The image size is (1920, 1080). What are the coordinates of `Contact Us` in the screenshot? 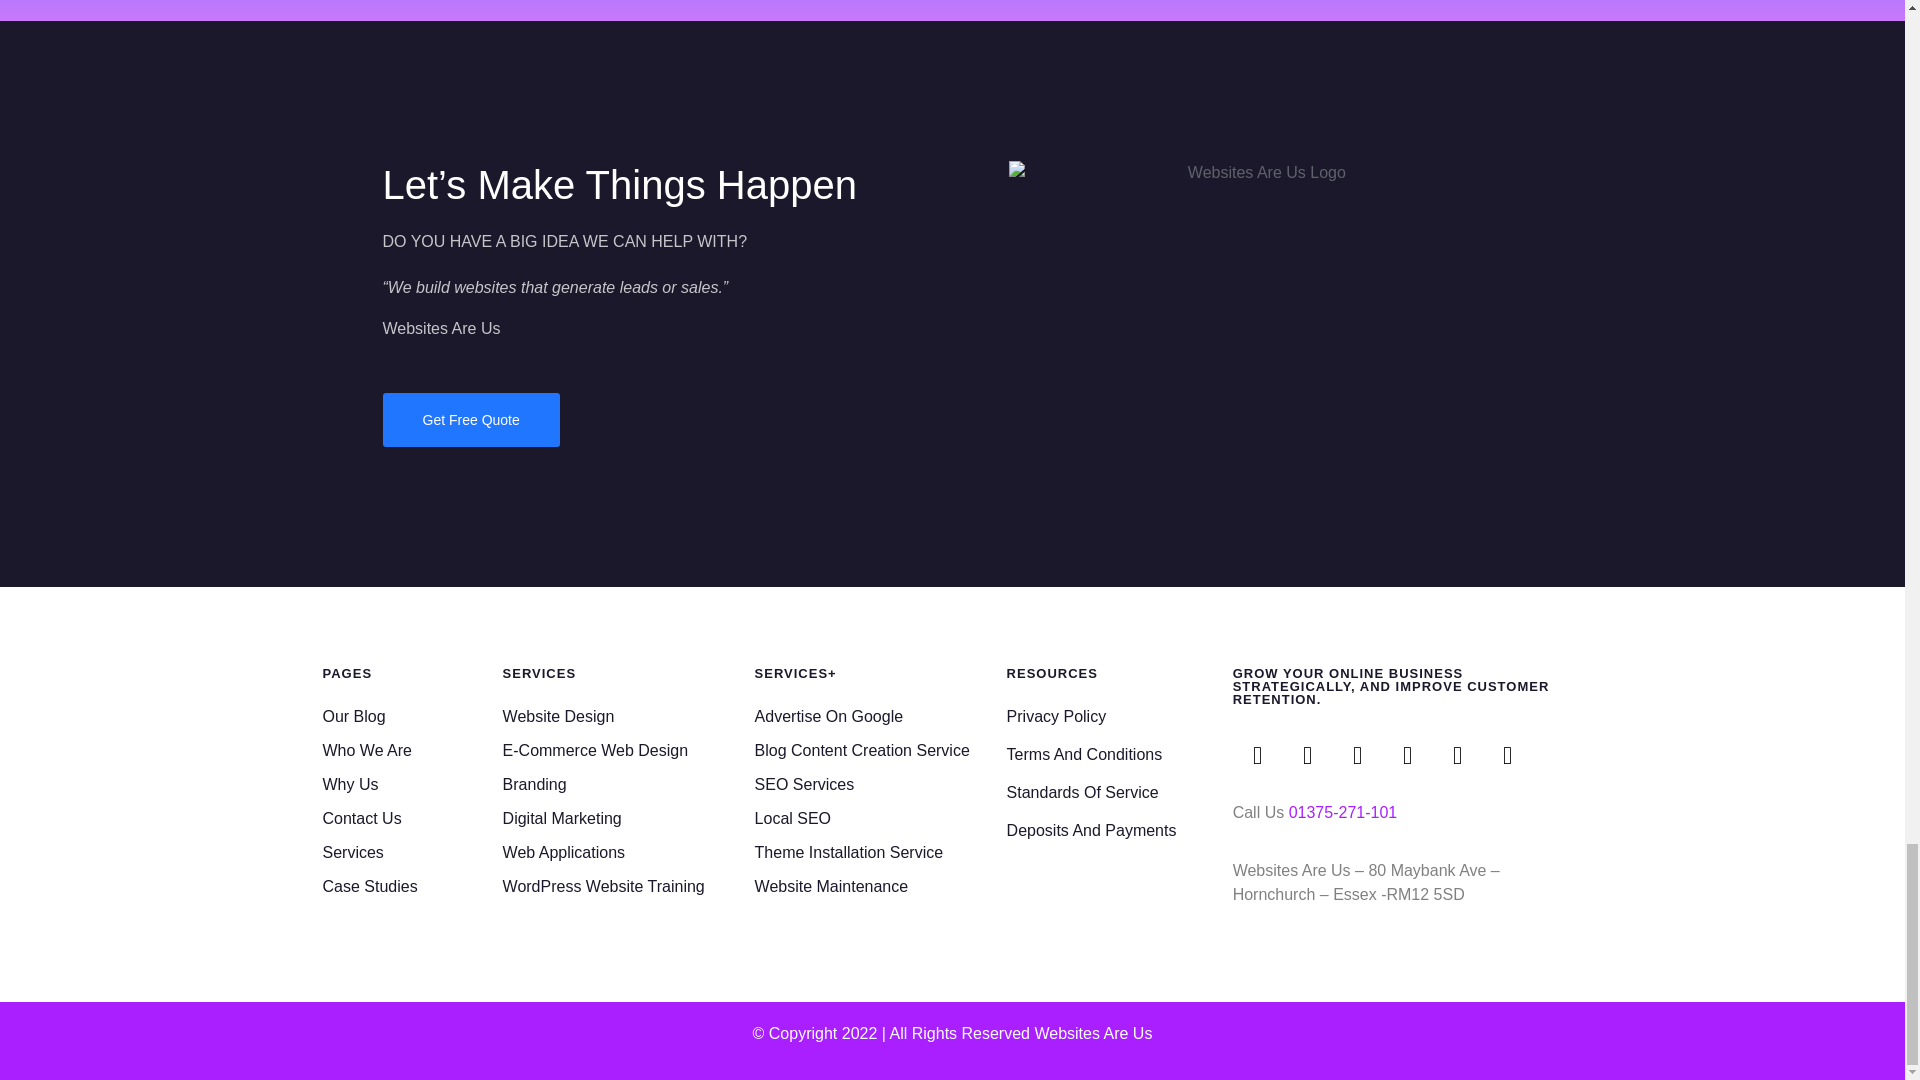 It's located at (412, 818).